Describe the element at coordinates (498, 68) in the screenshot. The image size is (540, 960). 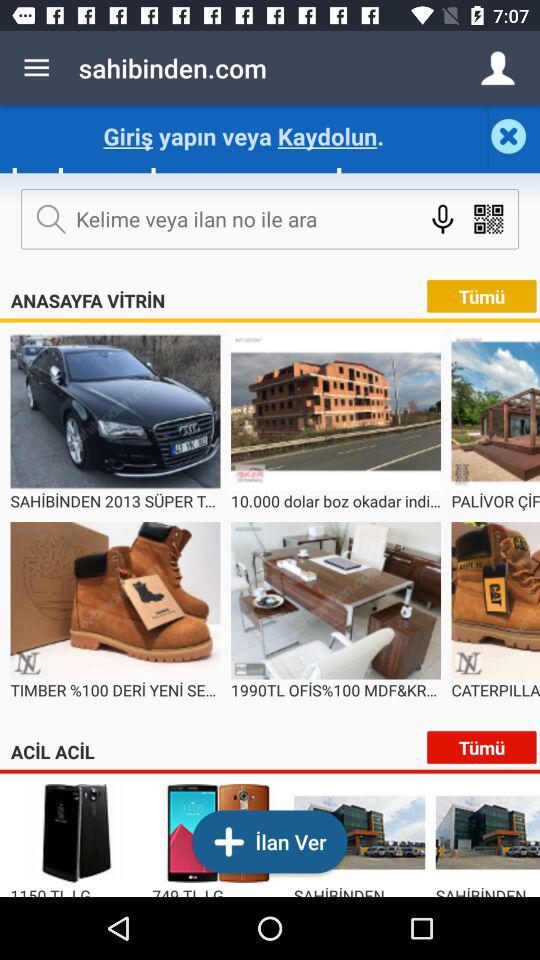
I see `click on image above close button` at that location.